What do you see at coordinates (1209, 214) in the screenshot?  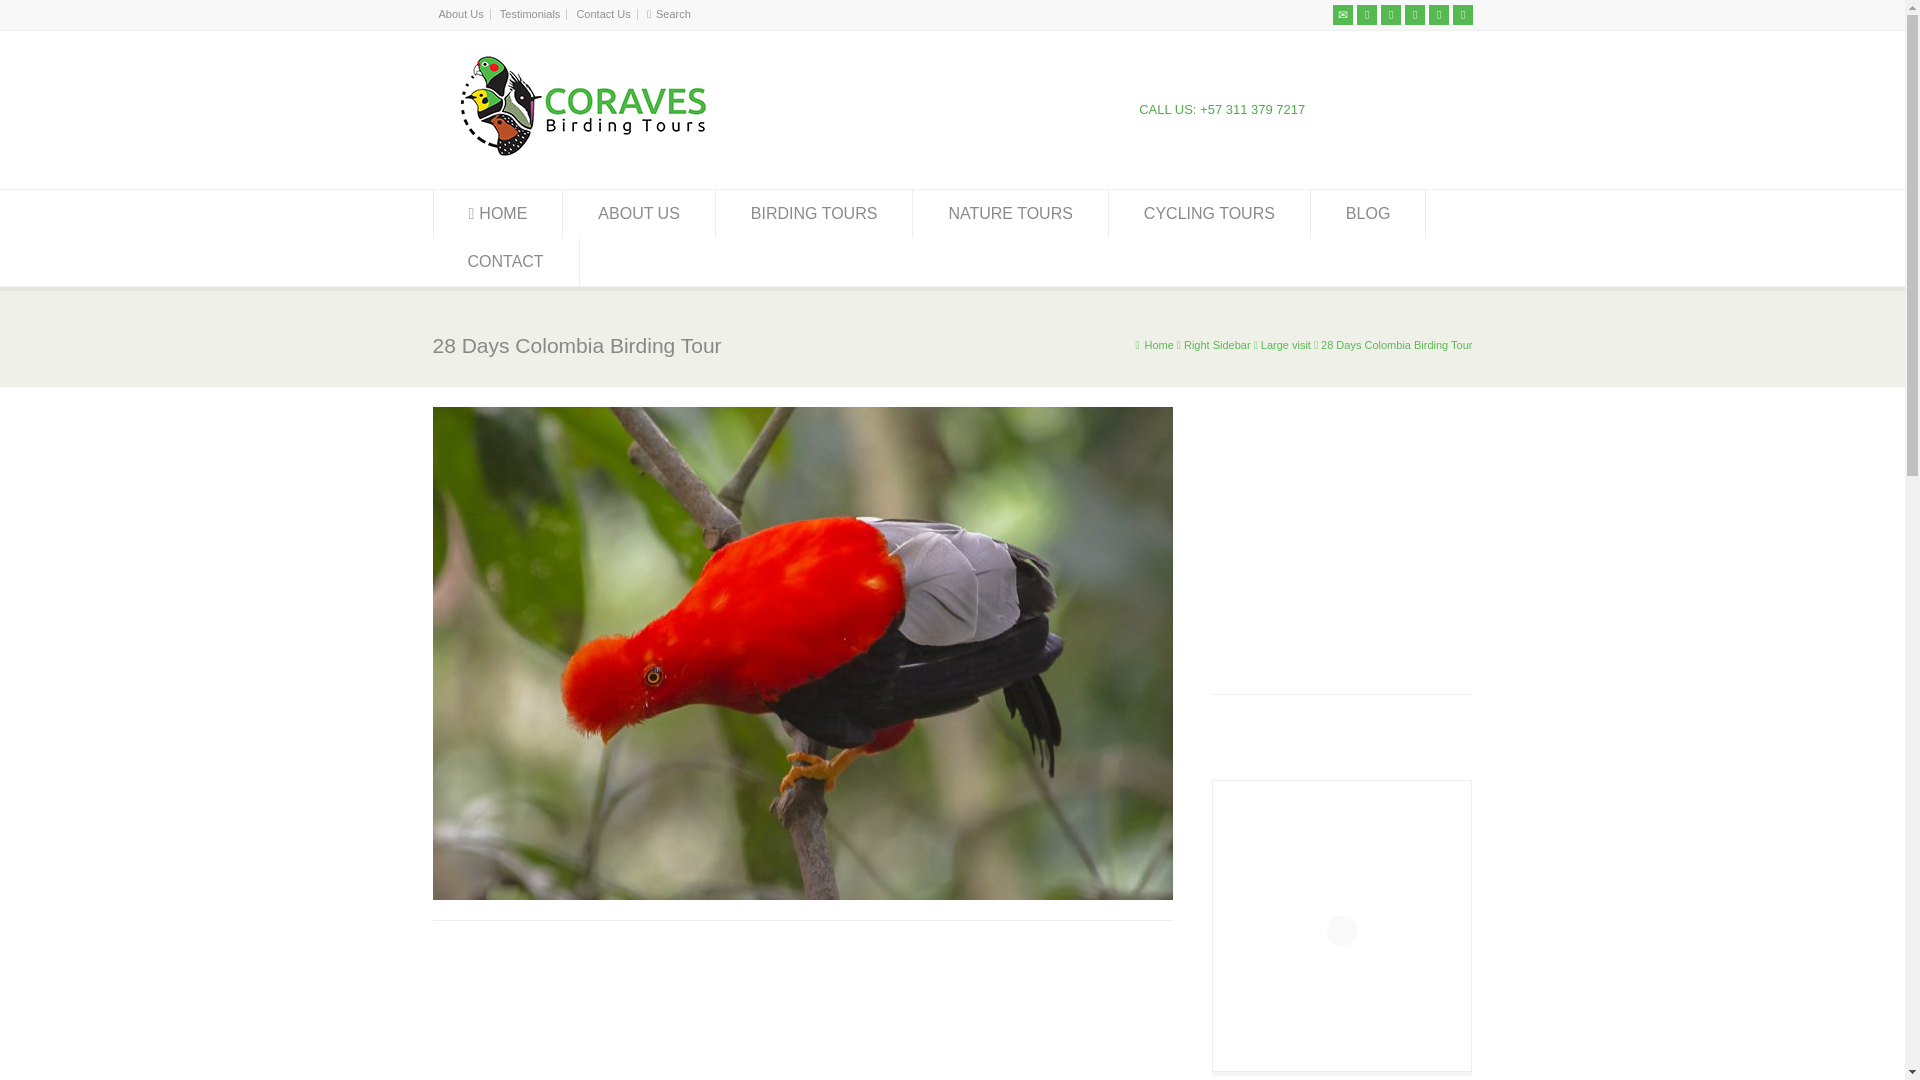 I see `CYCLING TOURS` at bounding box center [1209, 214].